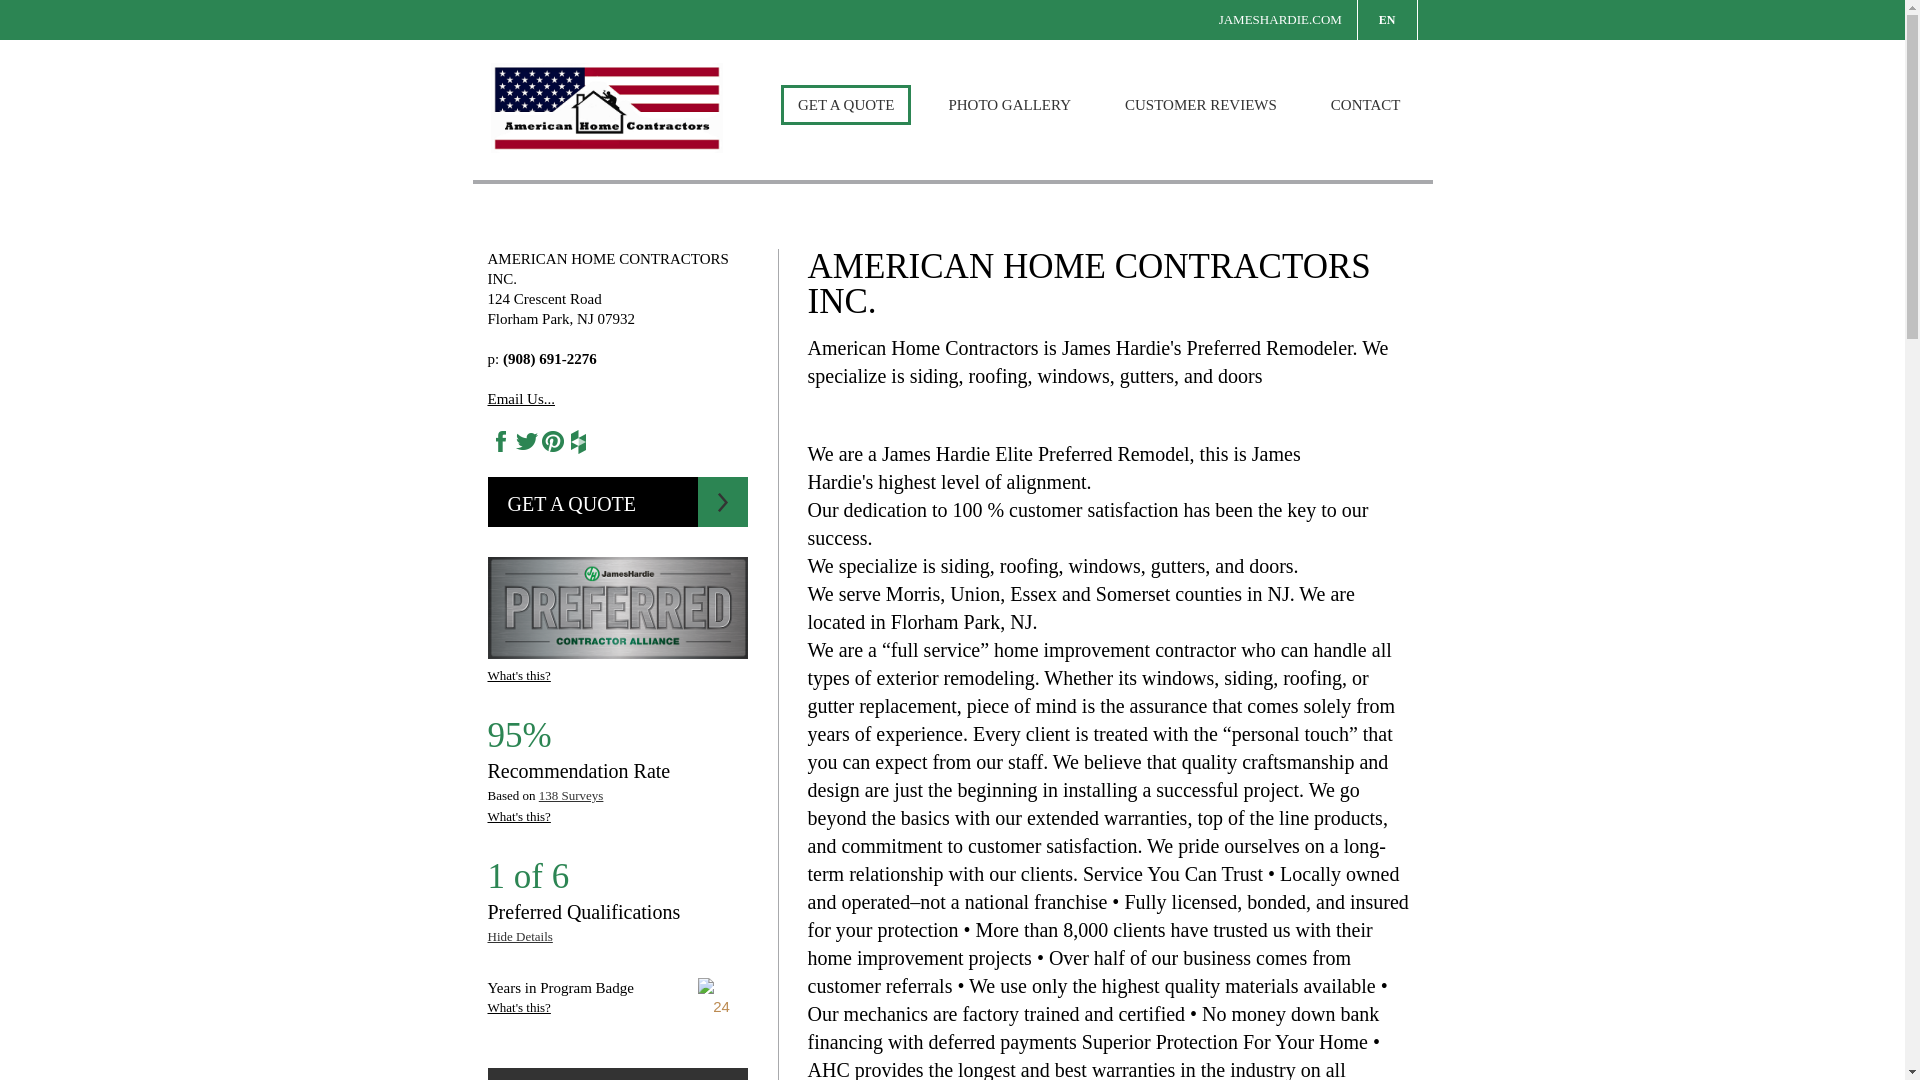  I want to click on Email Us..., so click(522, 398).